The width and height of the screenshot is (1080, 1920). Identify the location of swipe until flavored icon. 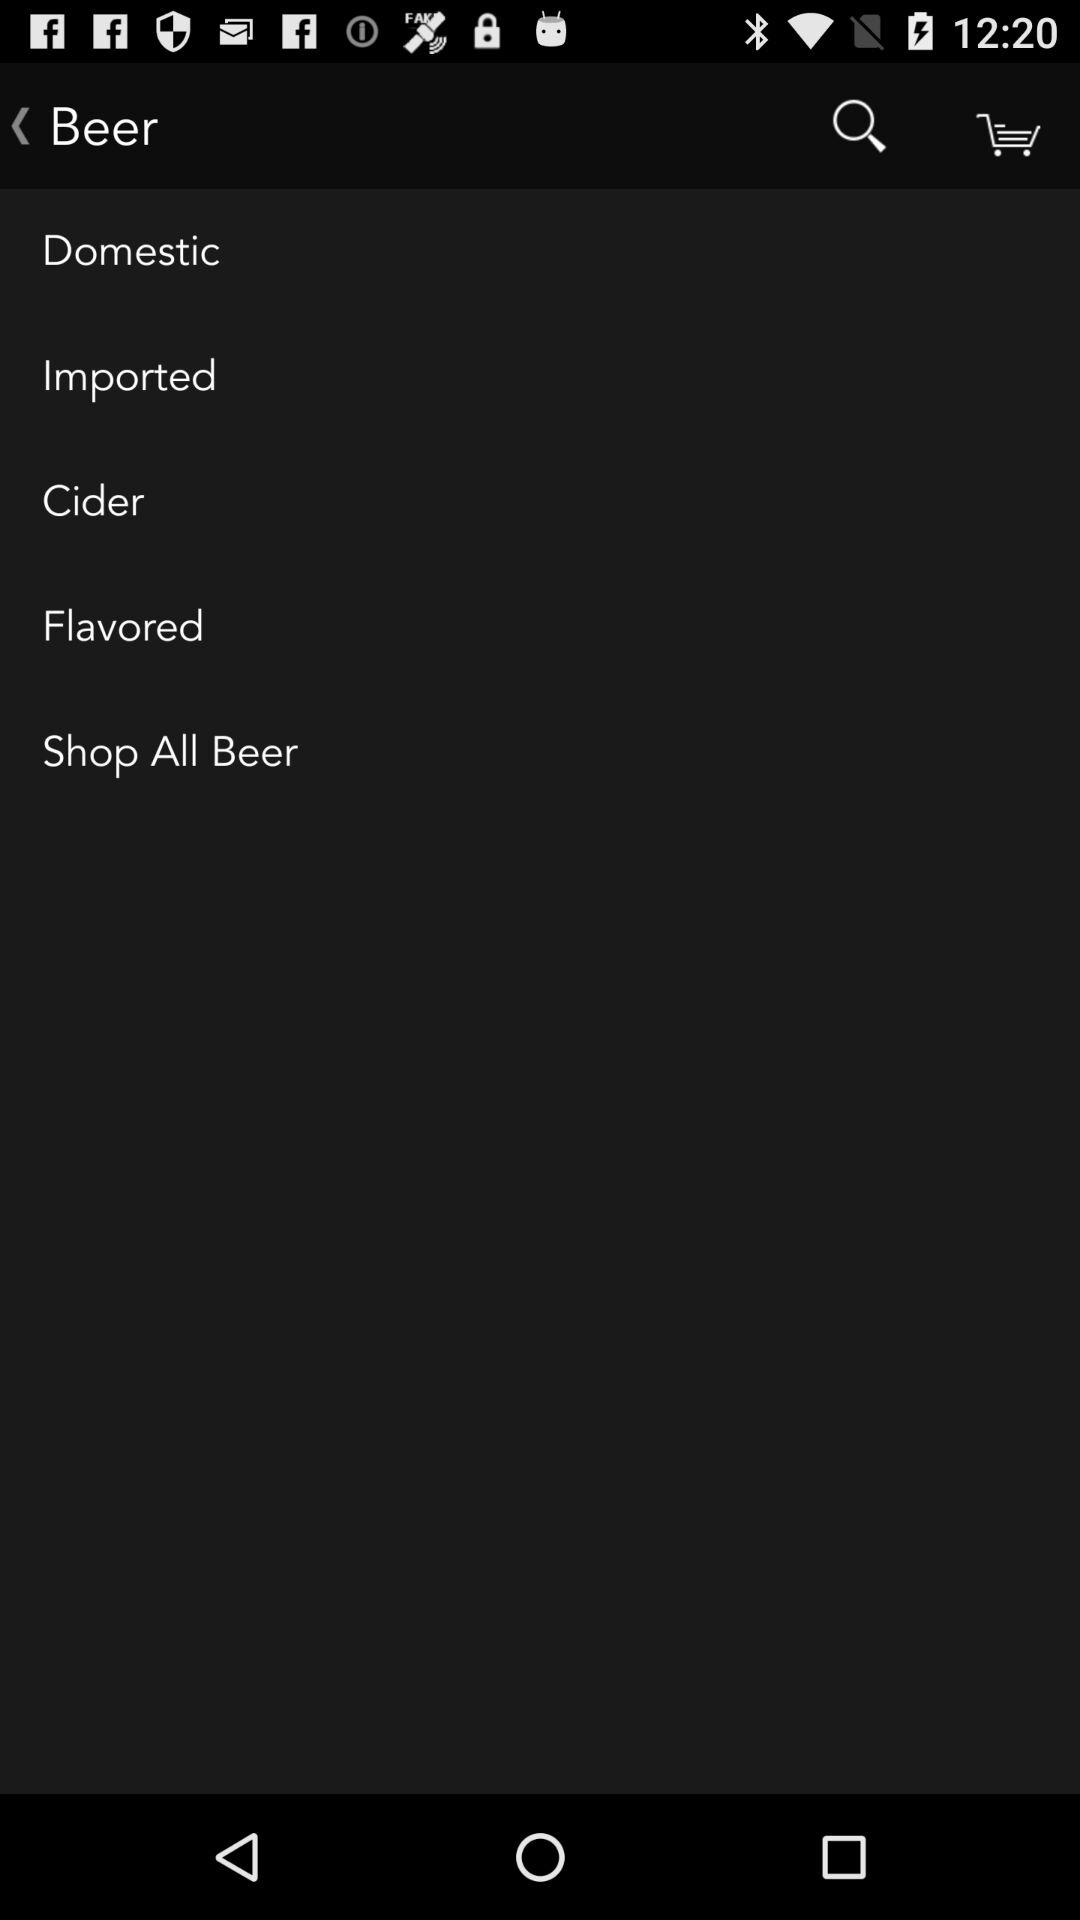
(540, 627).